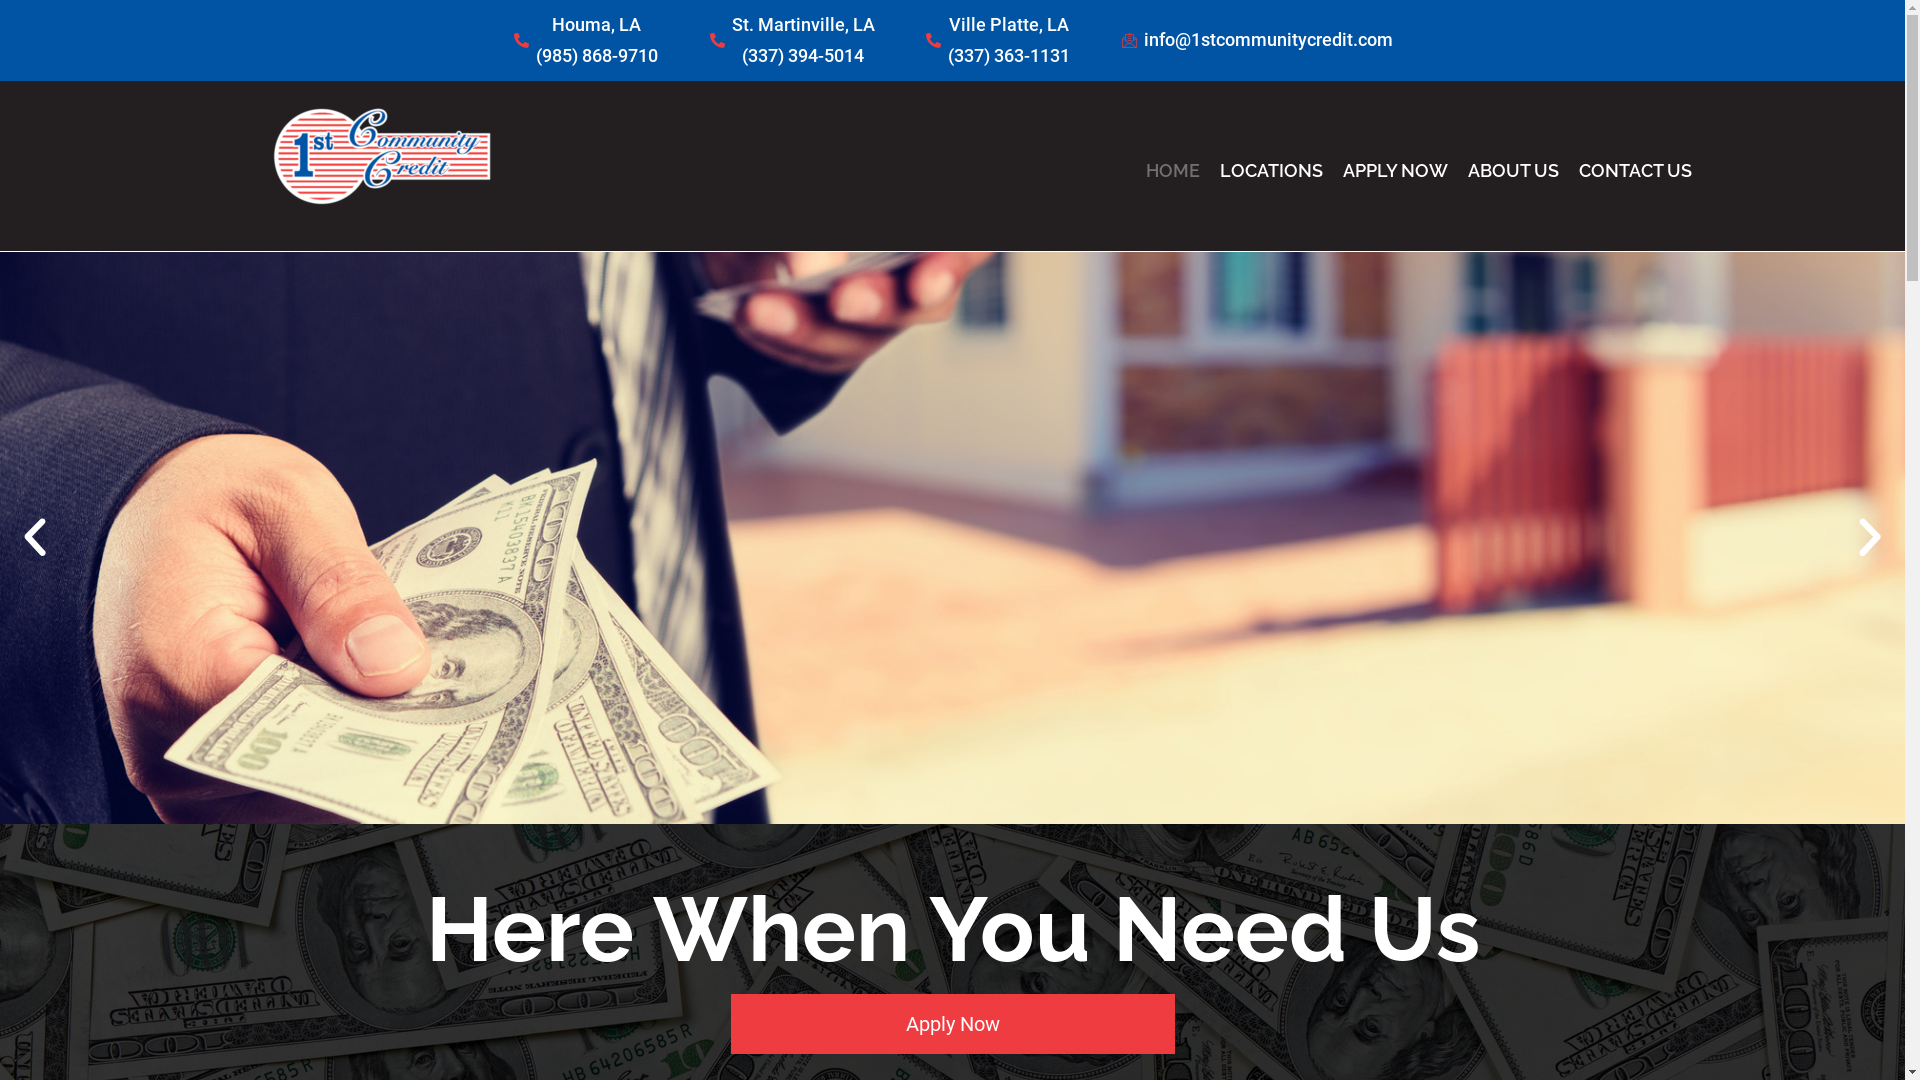 The image size is (1920, 1080). I want to click on Apply Now, so click(952, 1024).